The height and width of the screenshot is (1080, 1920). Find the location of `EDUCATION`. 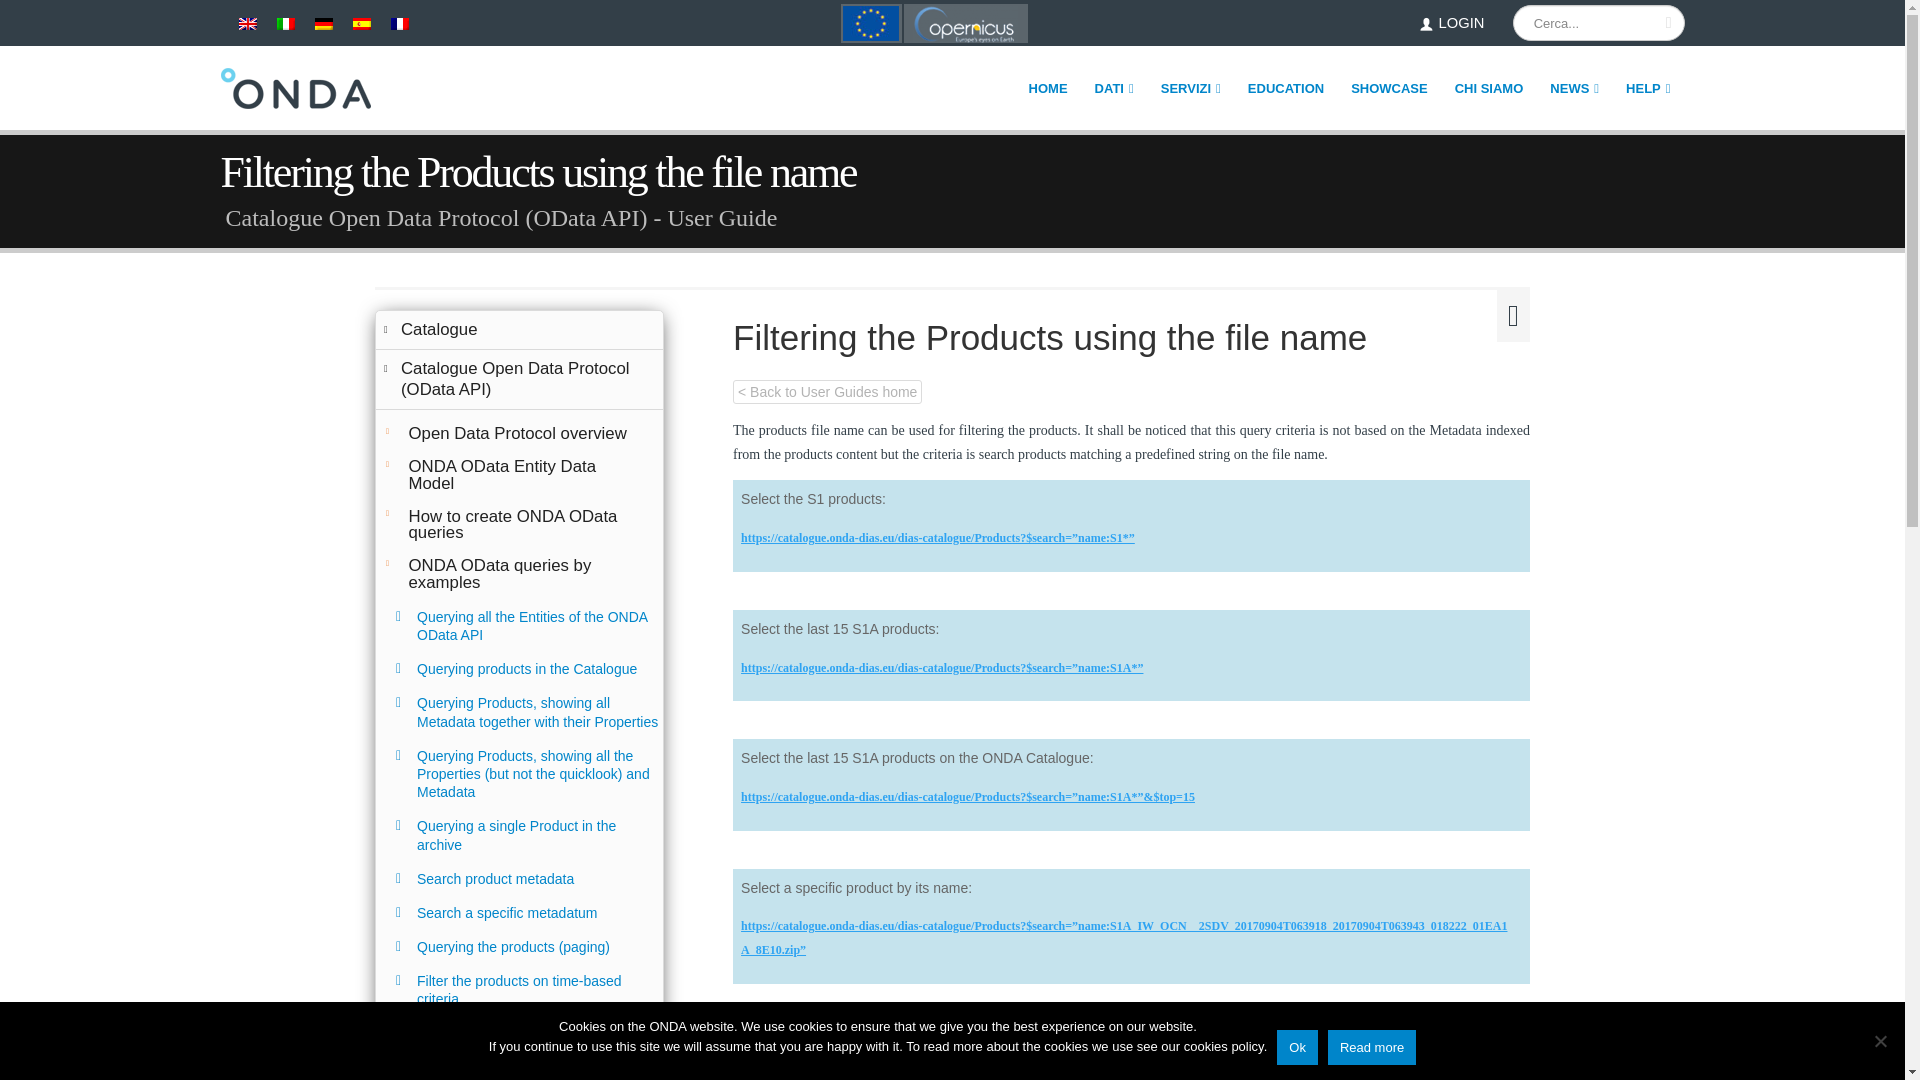

EDUCATION is located at coordinates (1285, 88).